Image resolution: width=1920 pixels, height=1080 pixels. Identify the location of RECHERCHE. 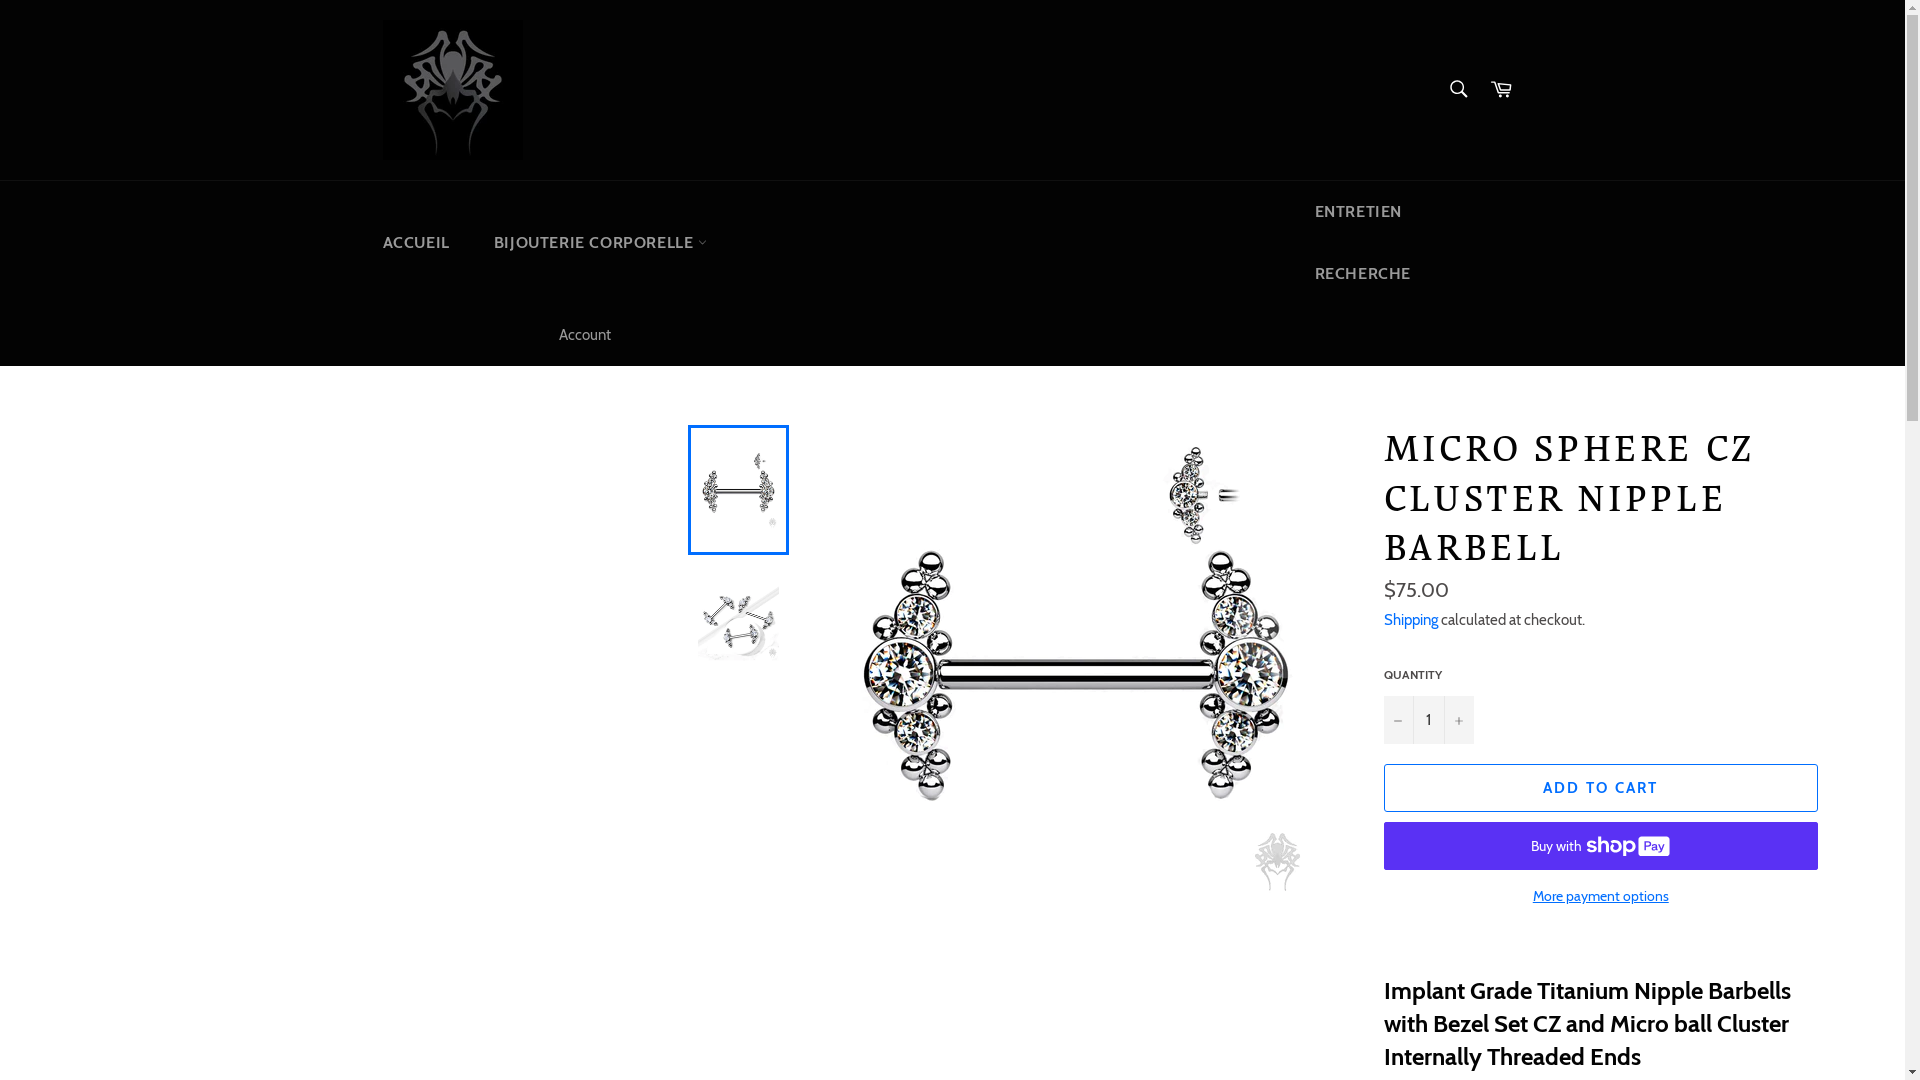
(1408, 274).